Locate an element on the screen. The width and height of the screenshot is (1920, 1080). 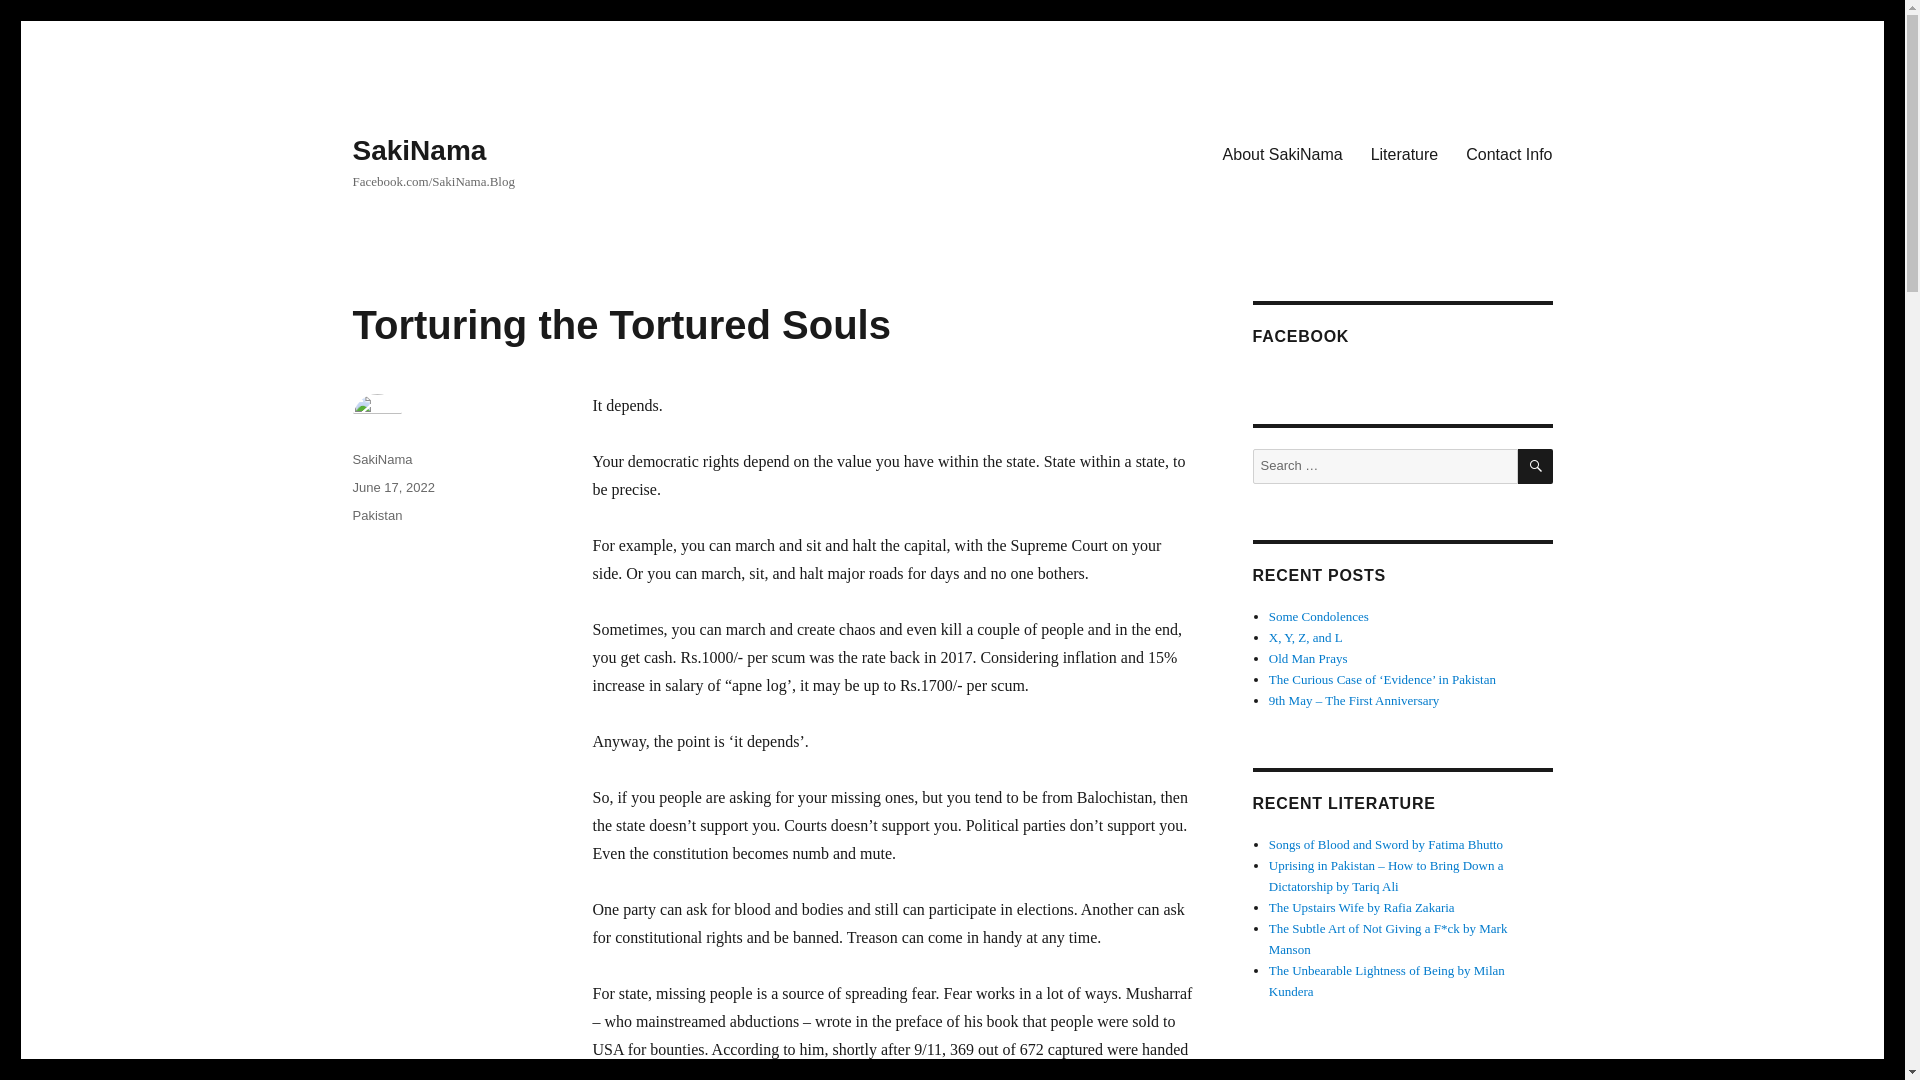
About SakiNama is located at coordinates (1283, 153).